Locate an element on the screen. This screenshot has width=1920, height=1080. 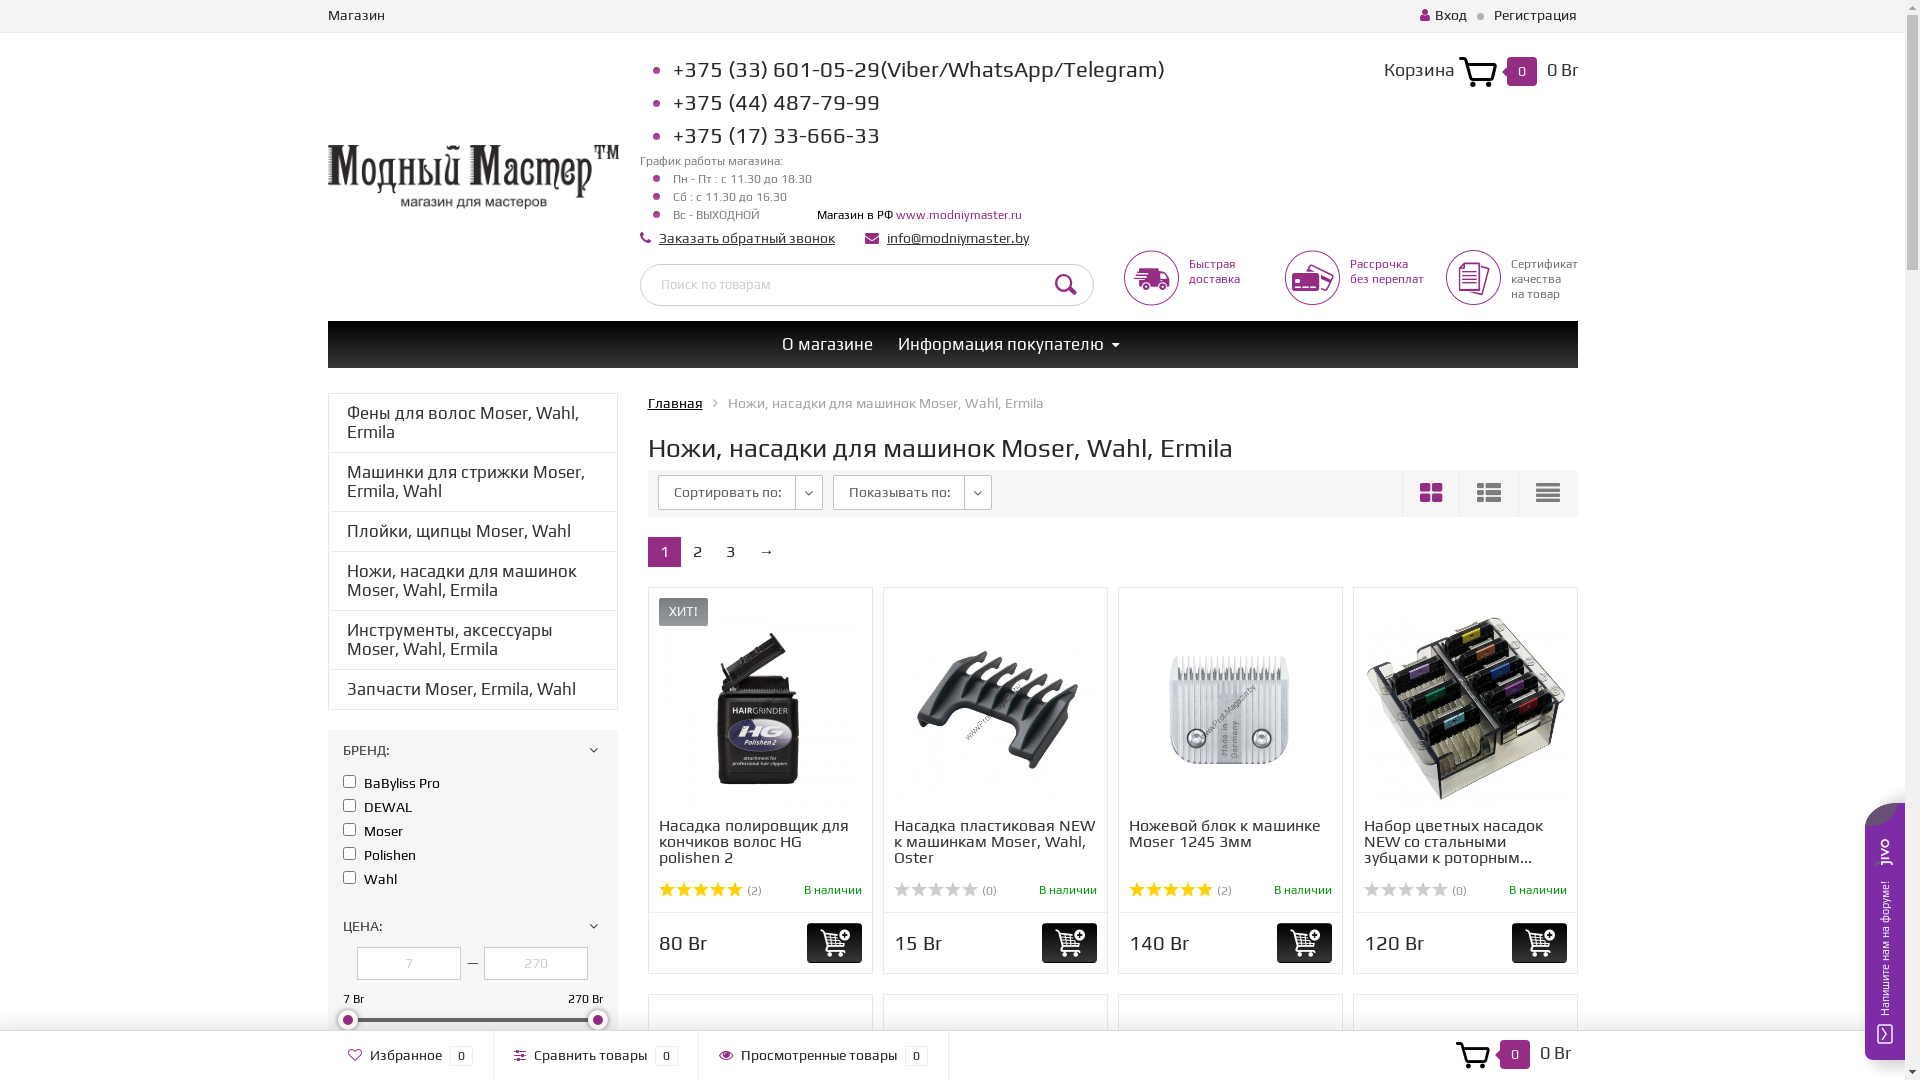
(0) is located at coordinates (1416, 891).